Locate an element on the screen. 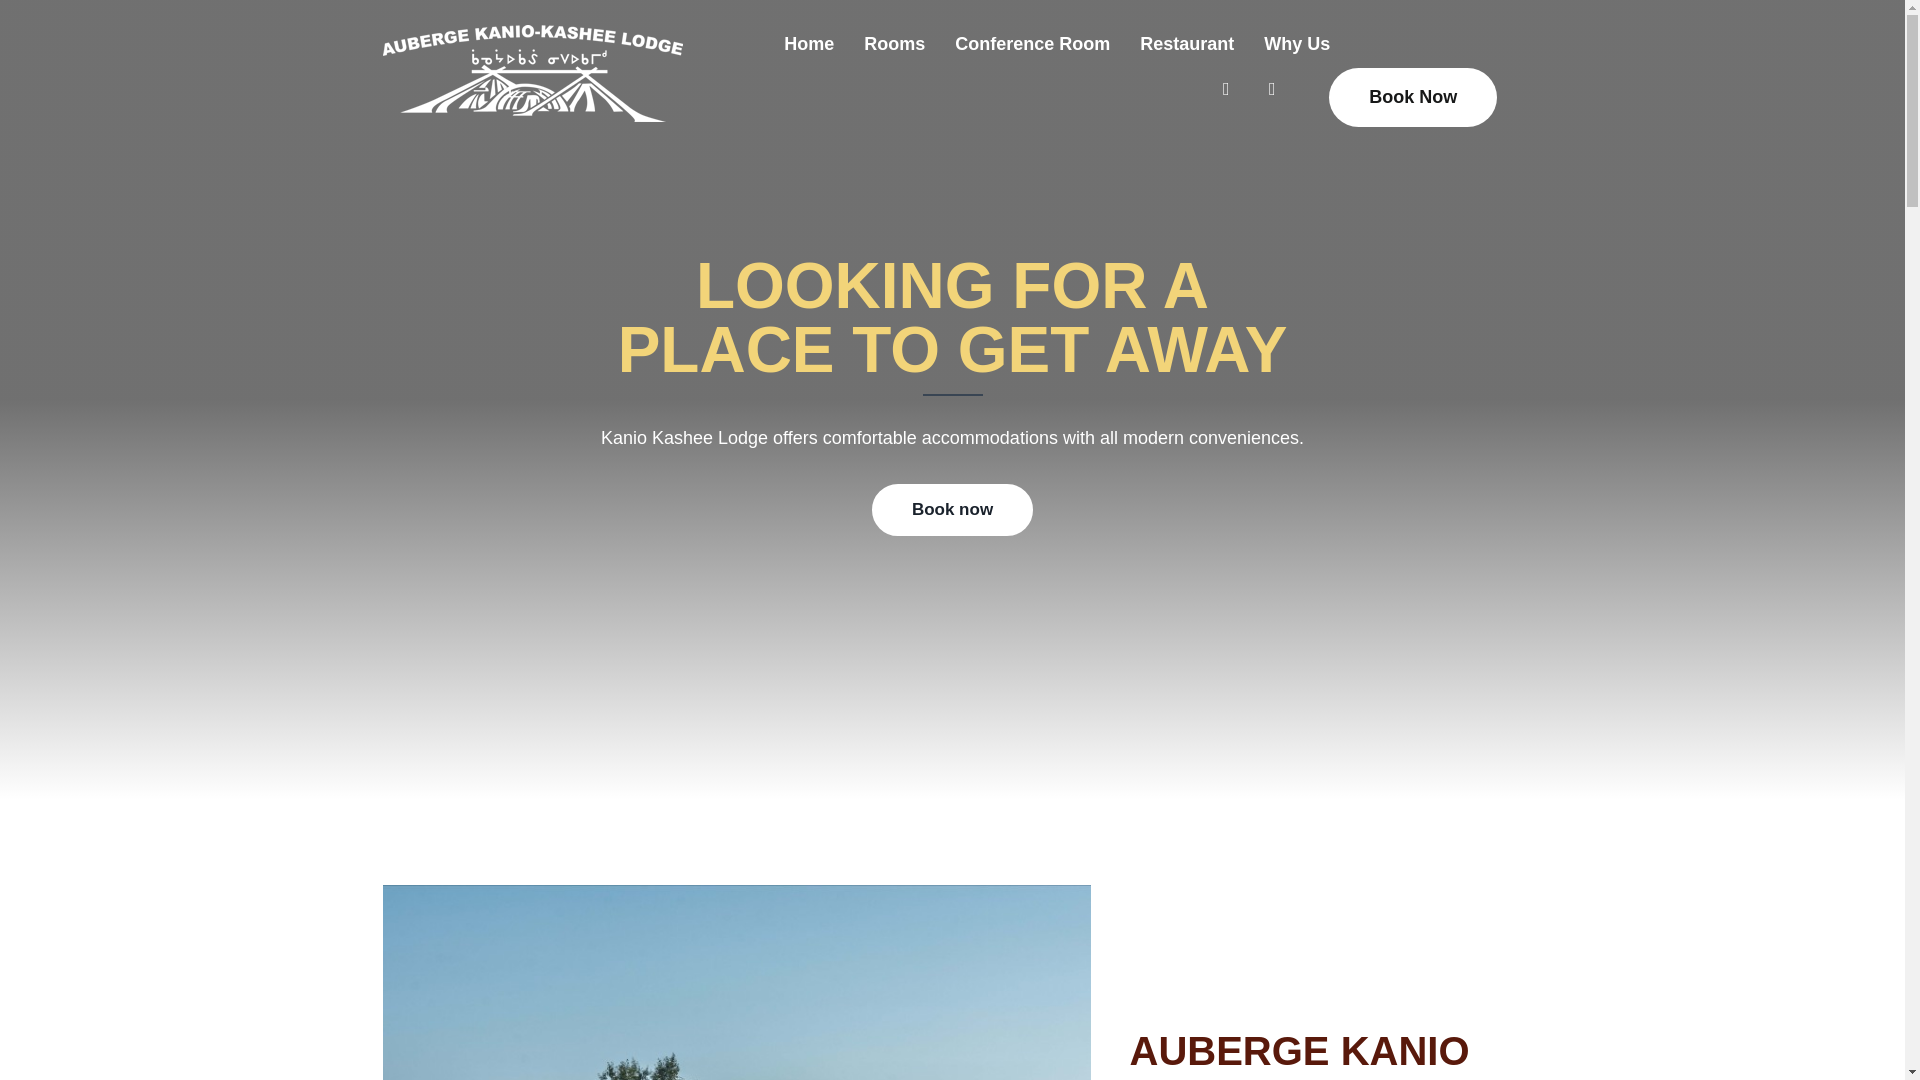 The image size is (1920, 1080). Restaurant is located at coordinates (1187, 44).